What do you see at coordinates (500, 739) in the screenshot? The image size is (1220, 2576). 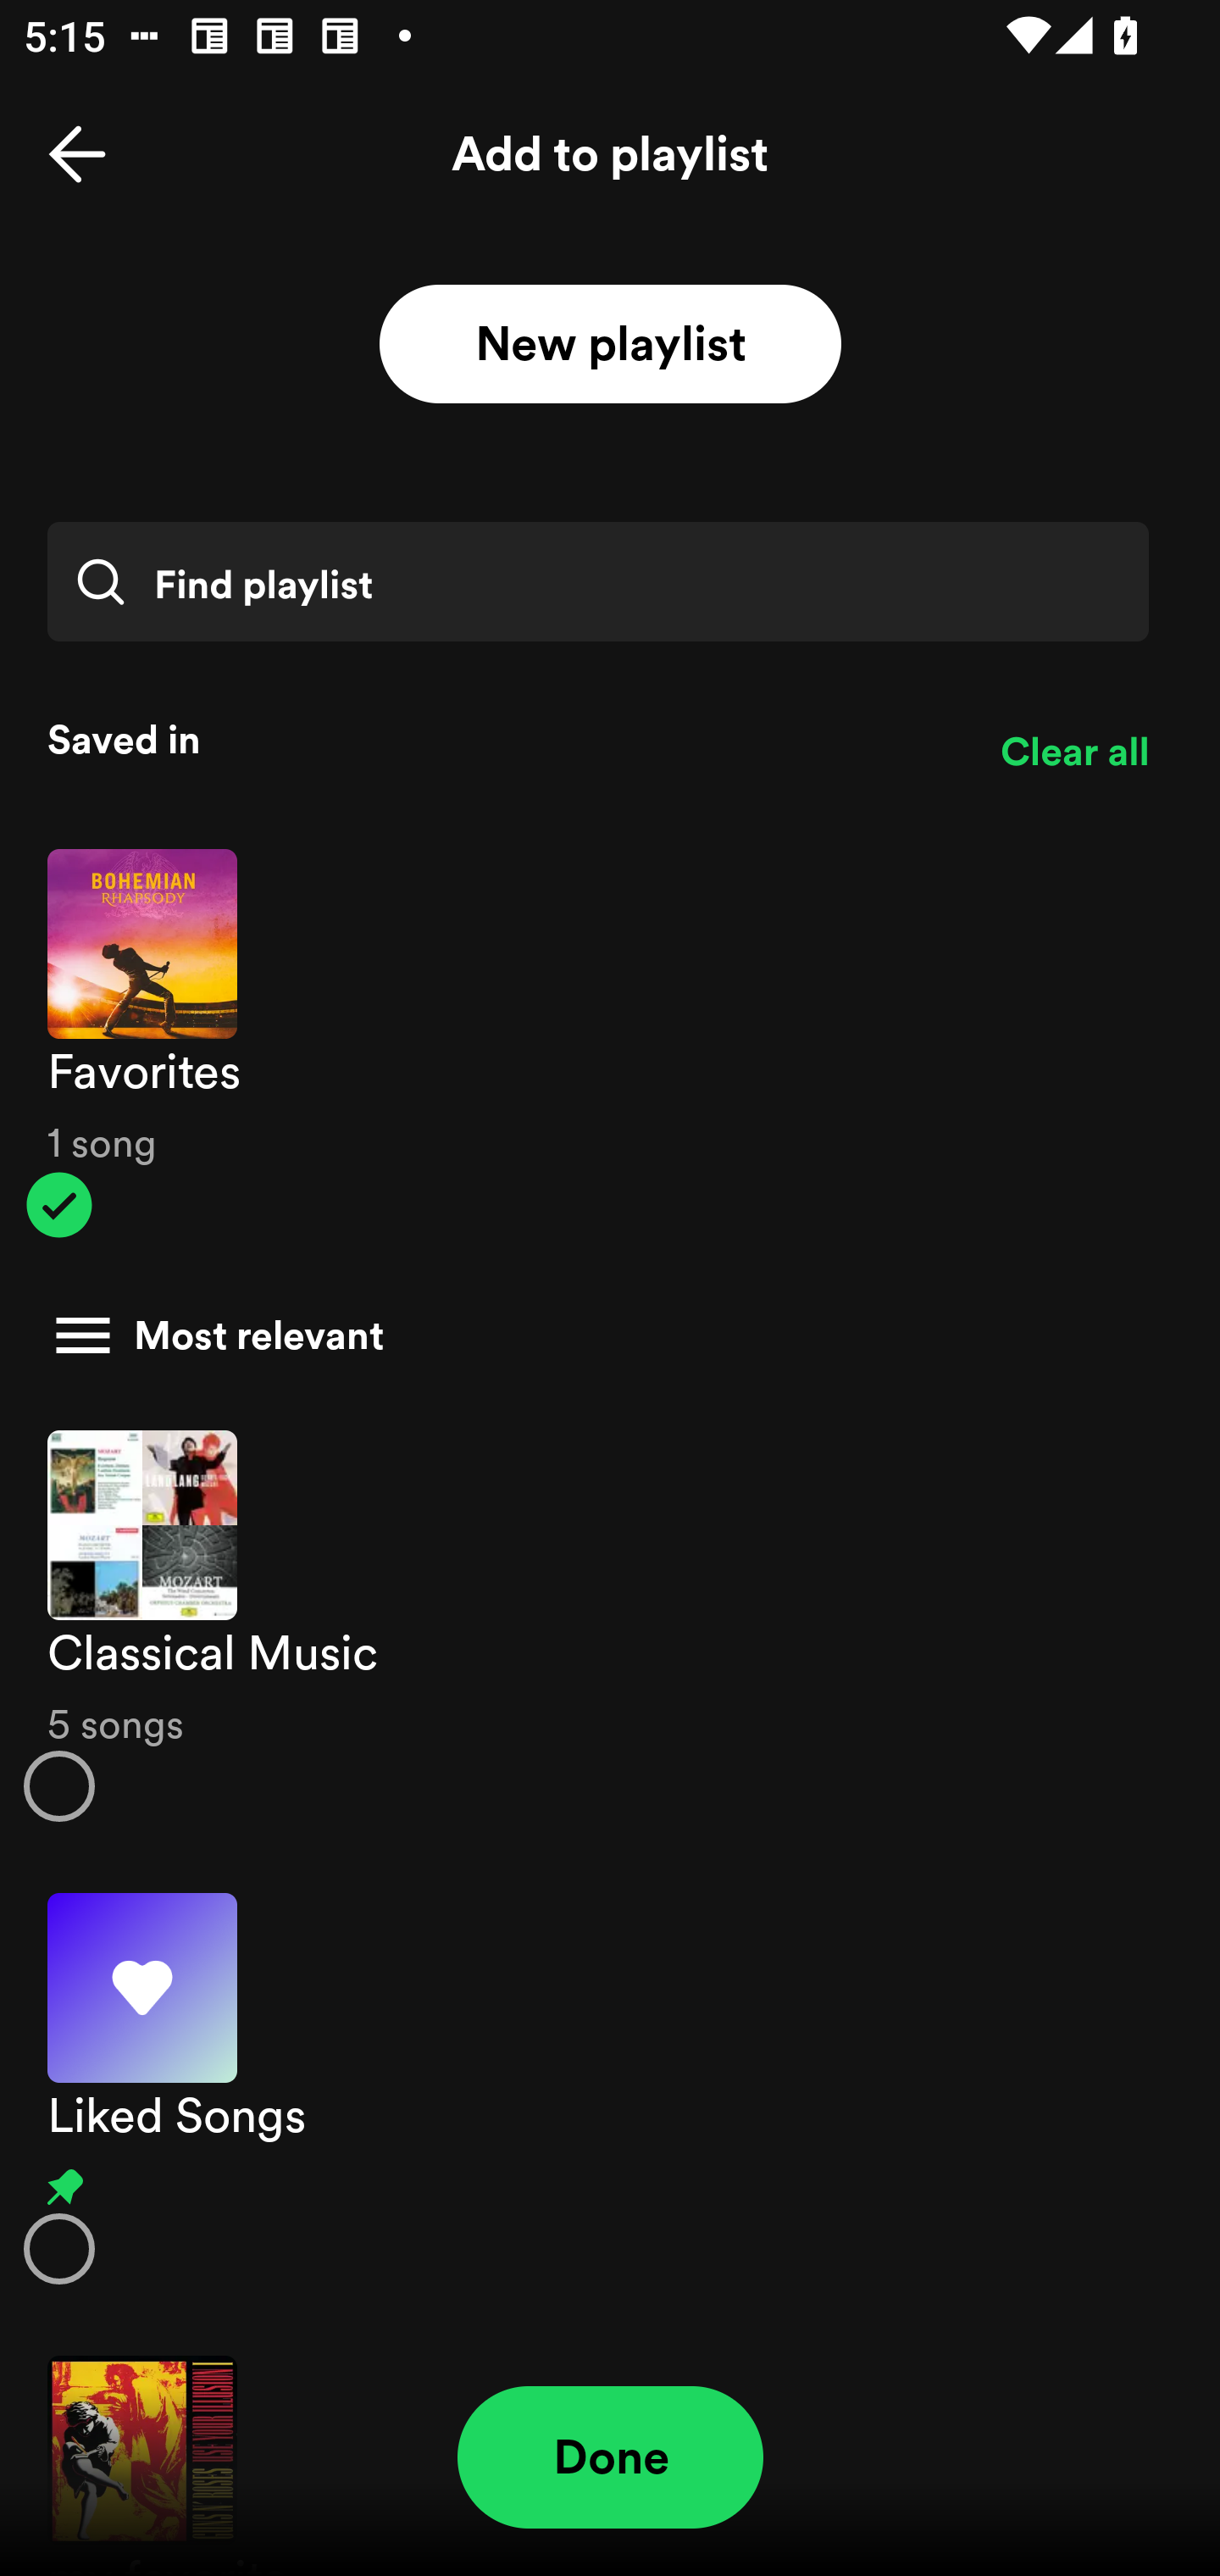 I see `Saved in` at bounding box center [500, 739].